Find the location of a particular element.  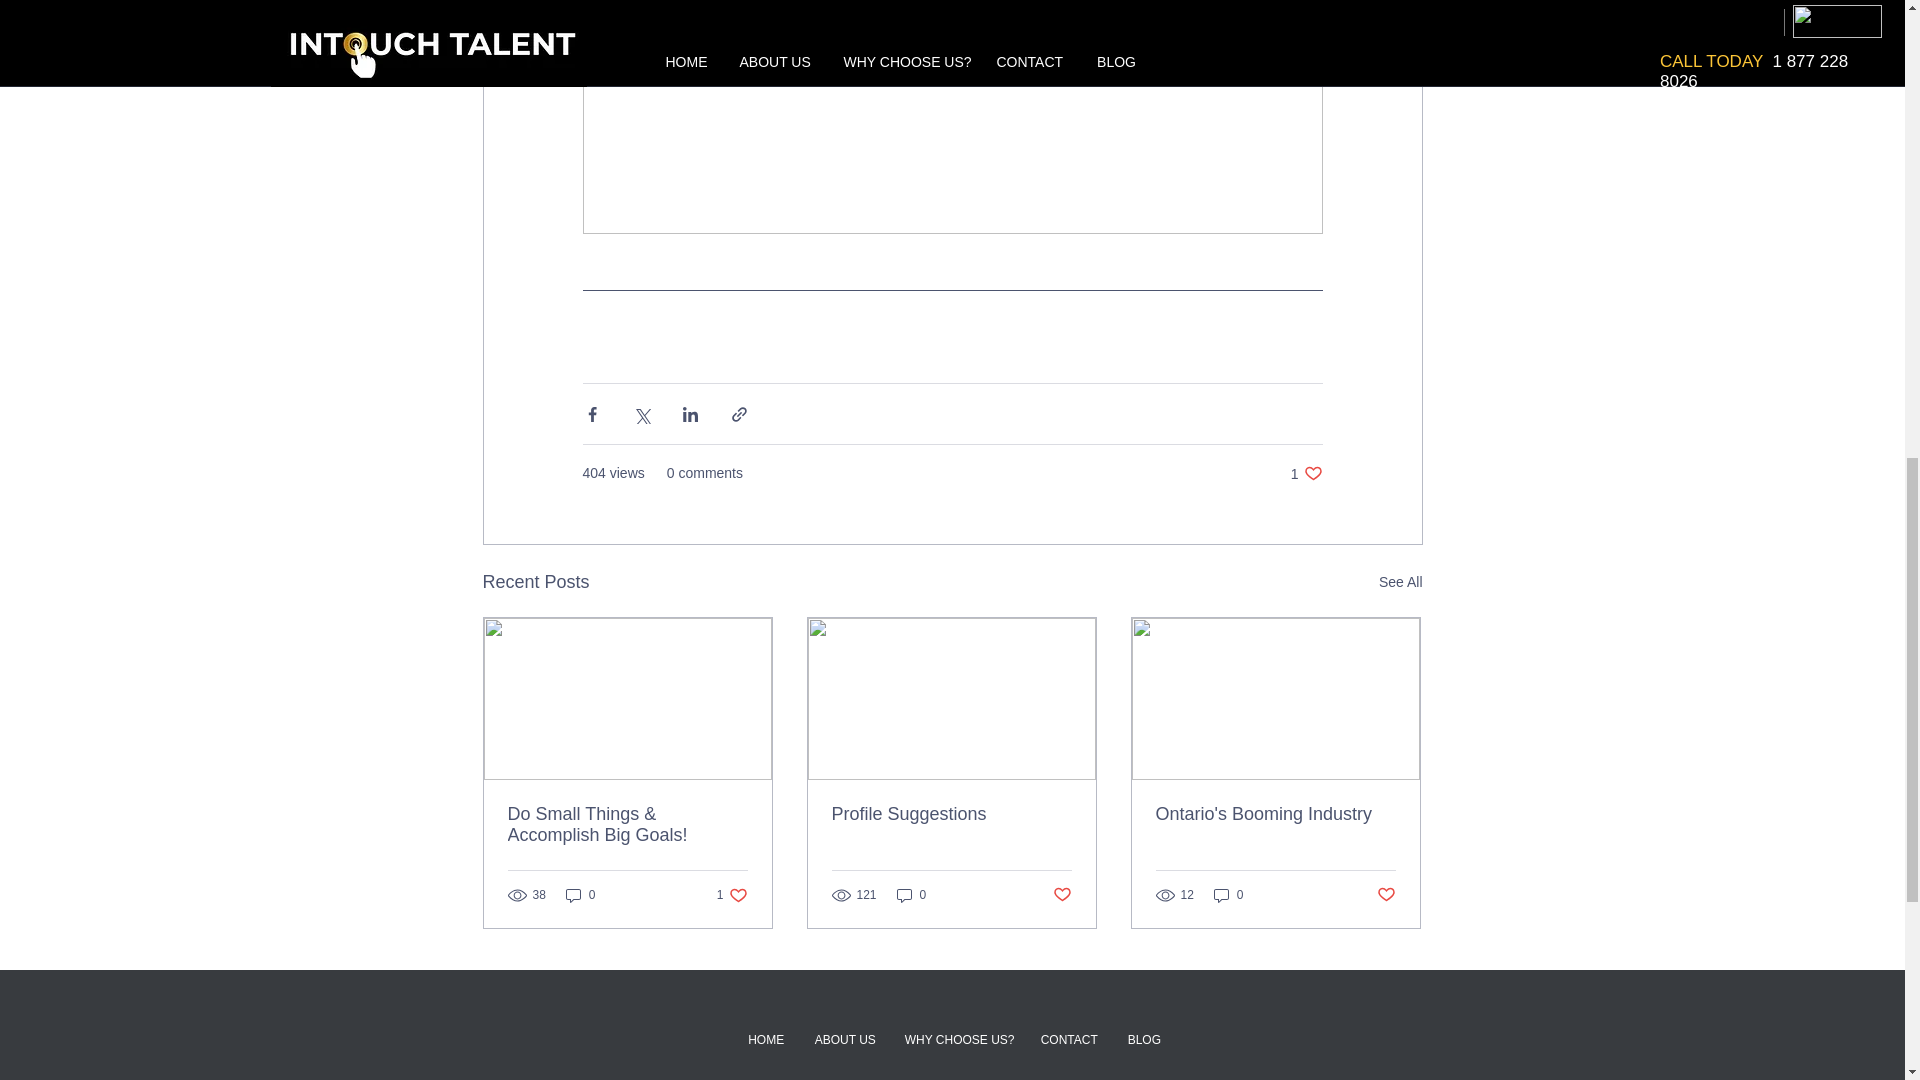

0 is located at coordinates (1062, 895).